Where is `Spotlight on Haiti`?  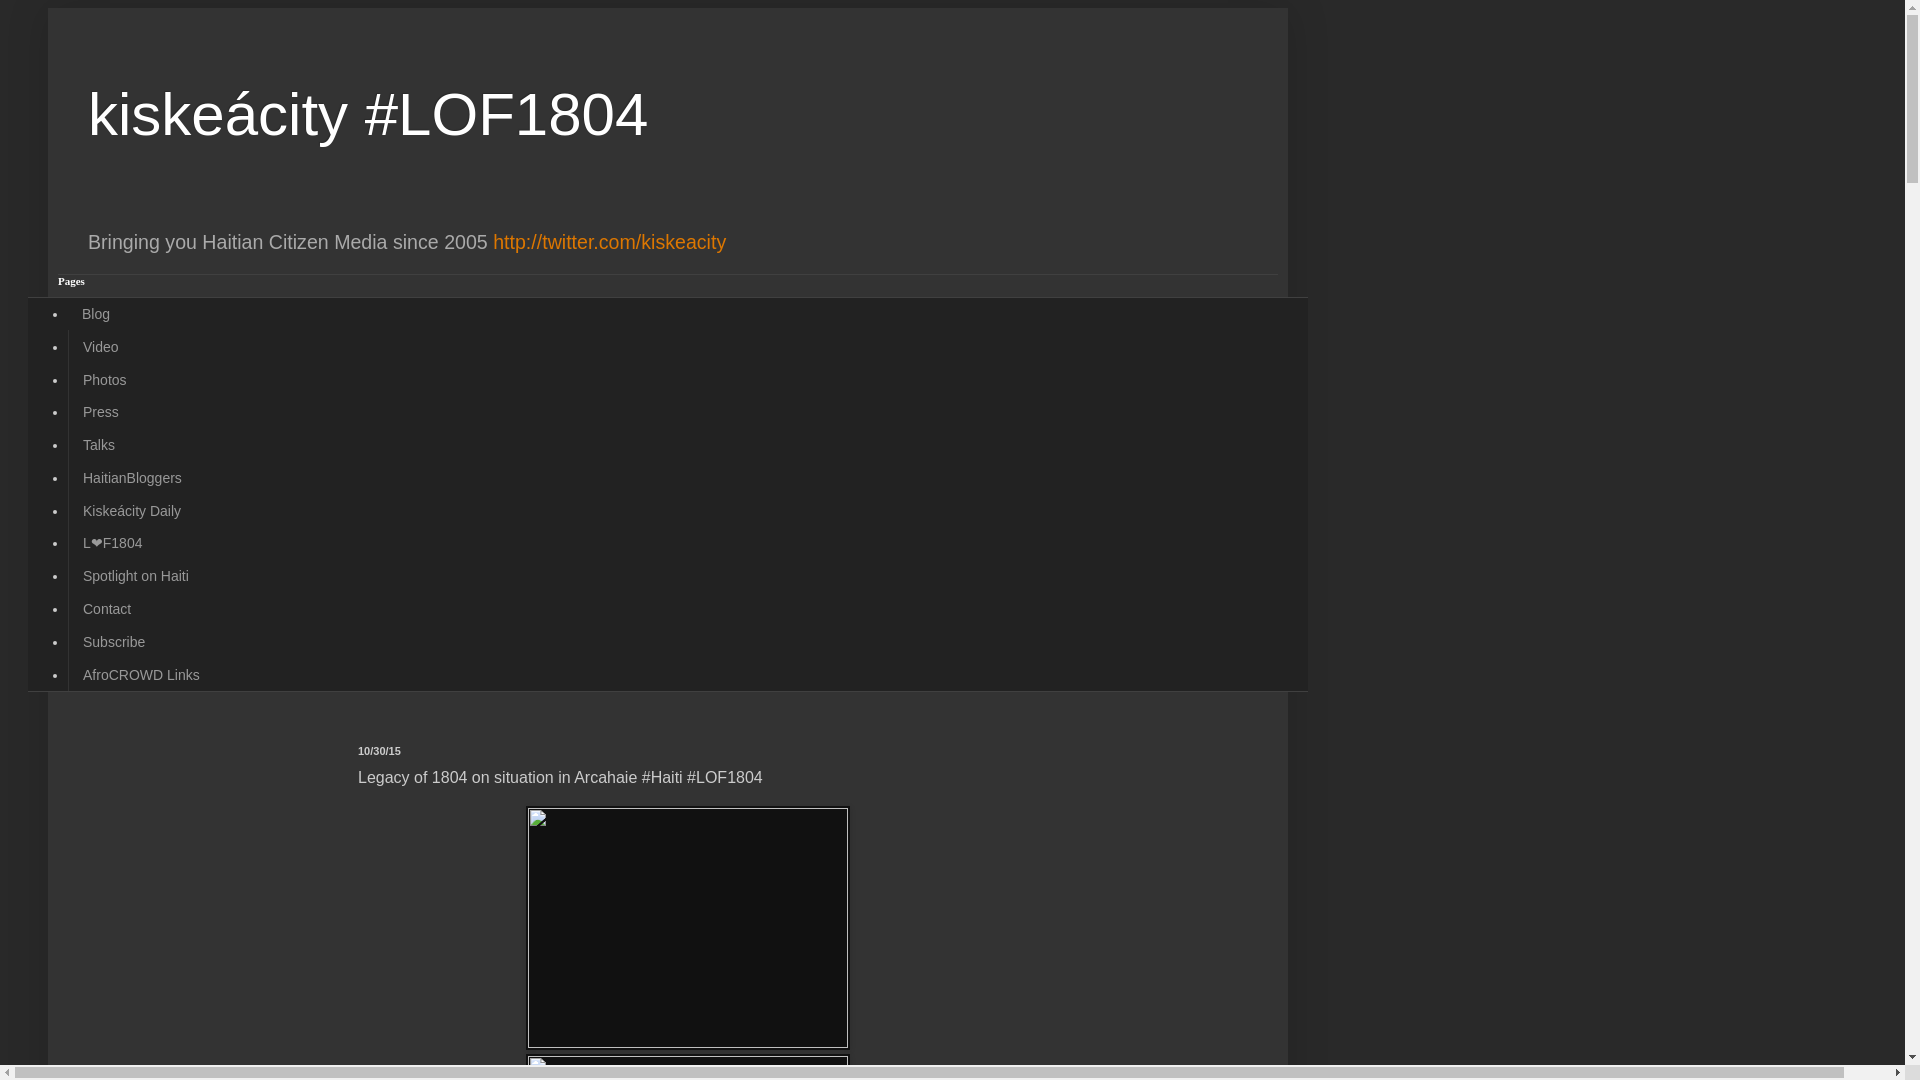
Spotlight on Haiti is located at coordinates (135, 576).